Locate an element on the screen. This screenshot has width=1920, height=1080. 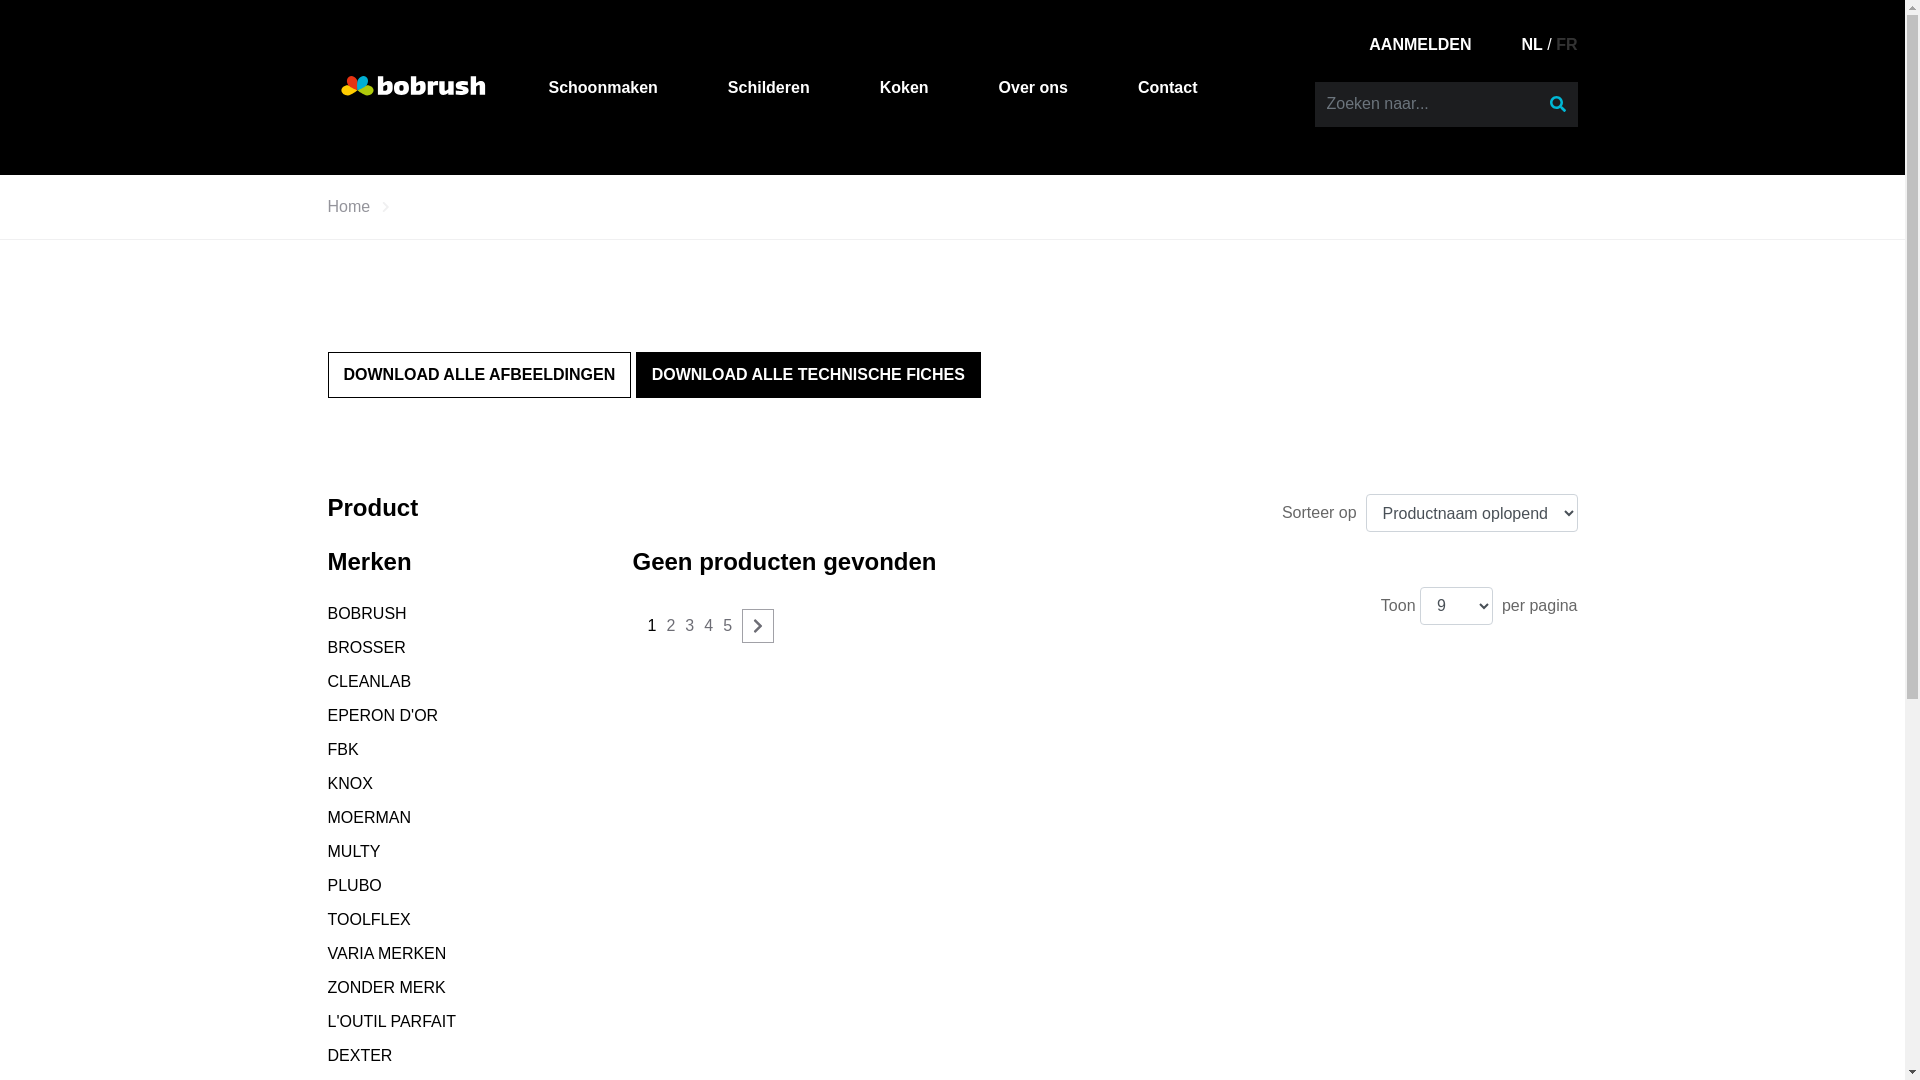
NL is located at coordinates (1532, 44).